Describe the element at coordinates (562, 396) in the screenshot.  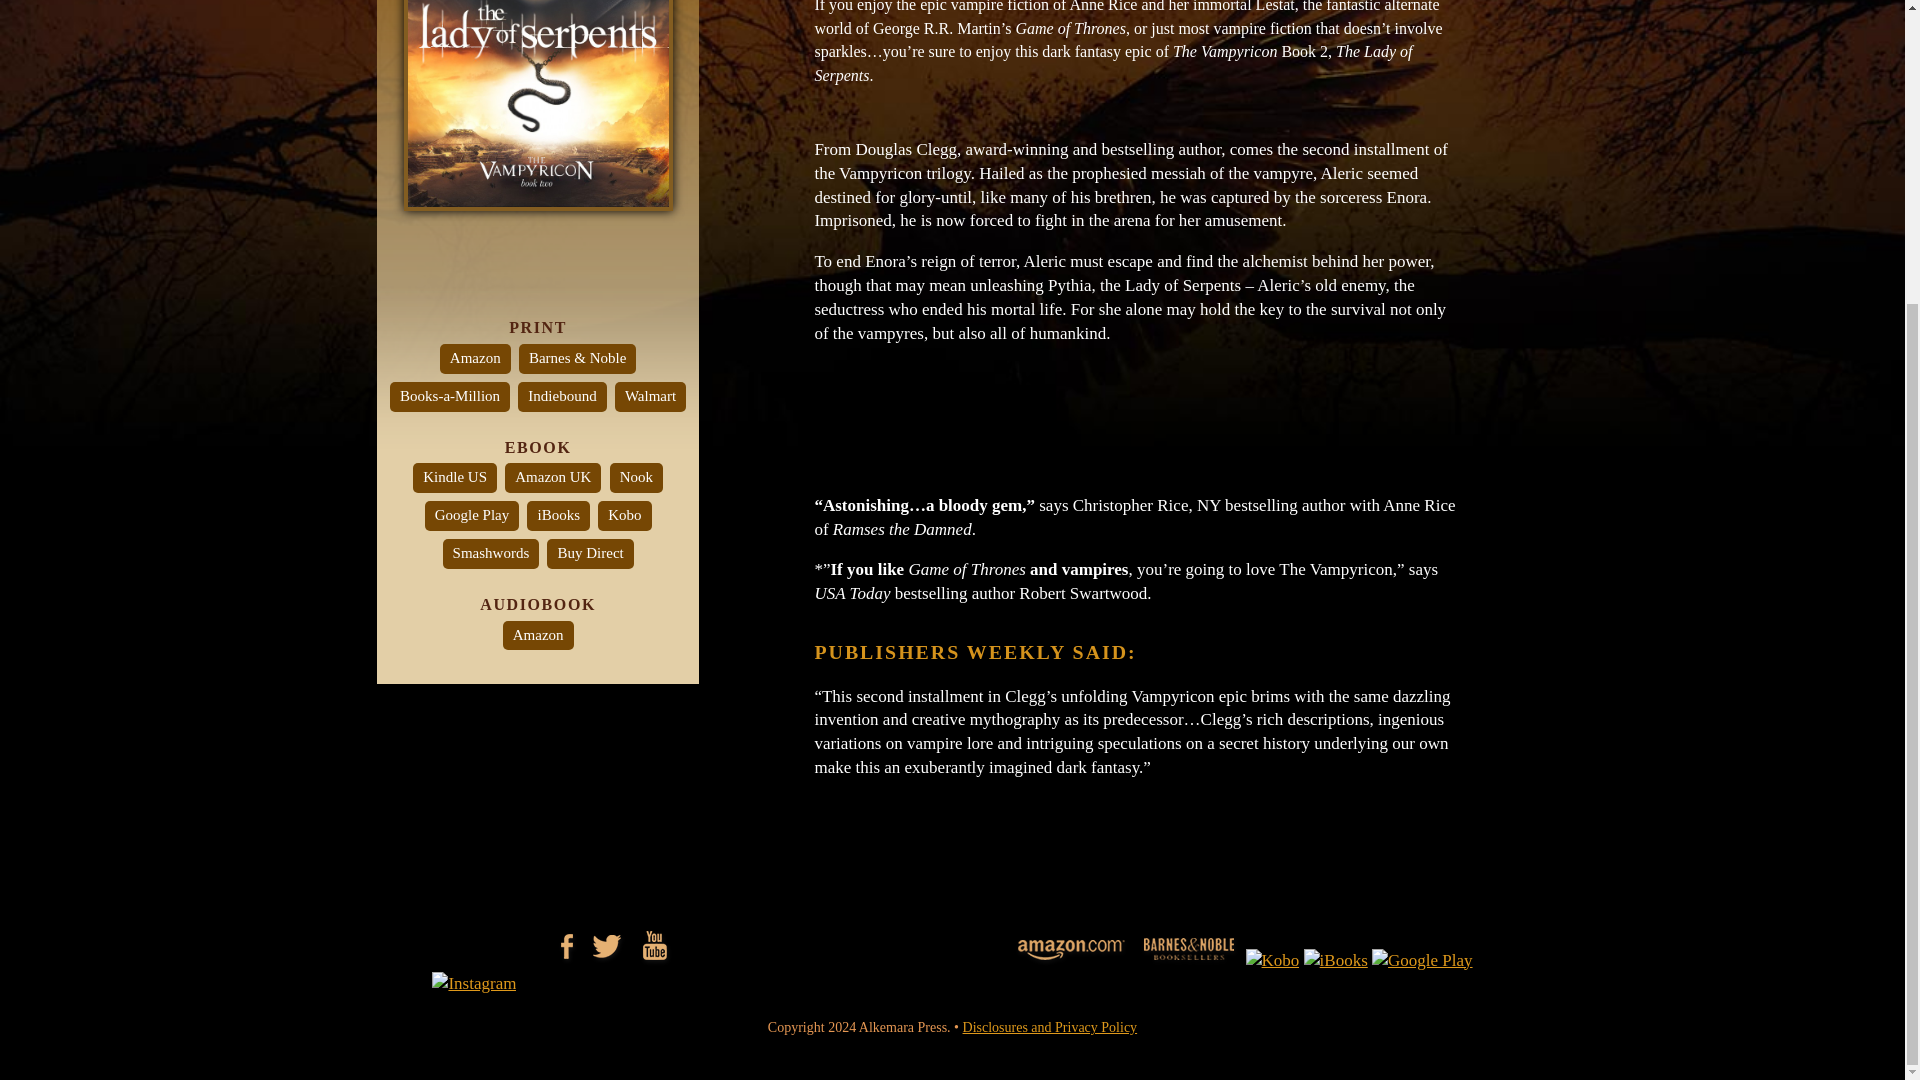
I see `Indiebound` at that location.